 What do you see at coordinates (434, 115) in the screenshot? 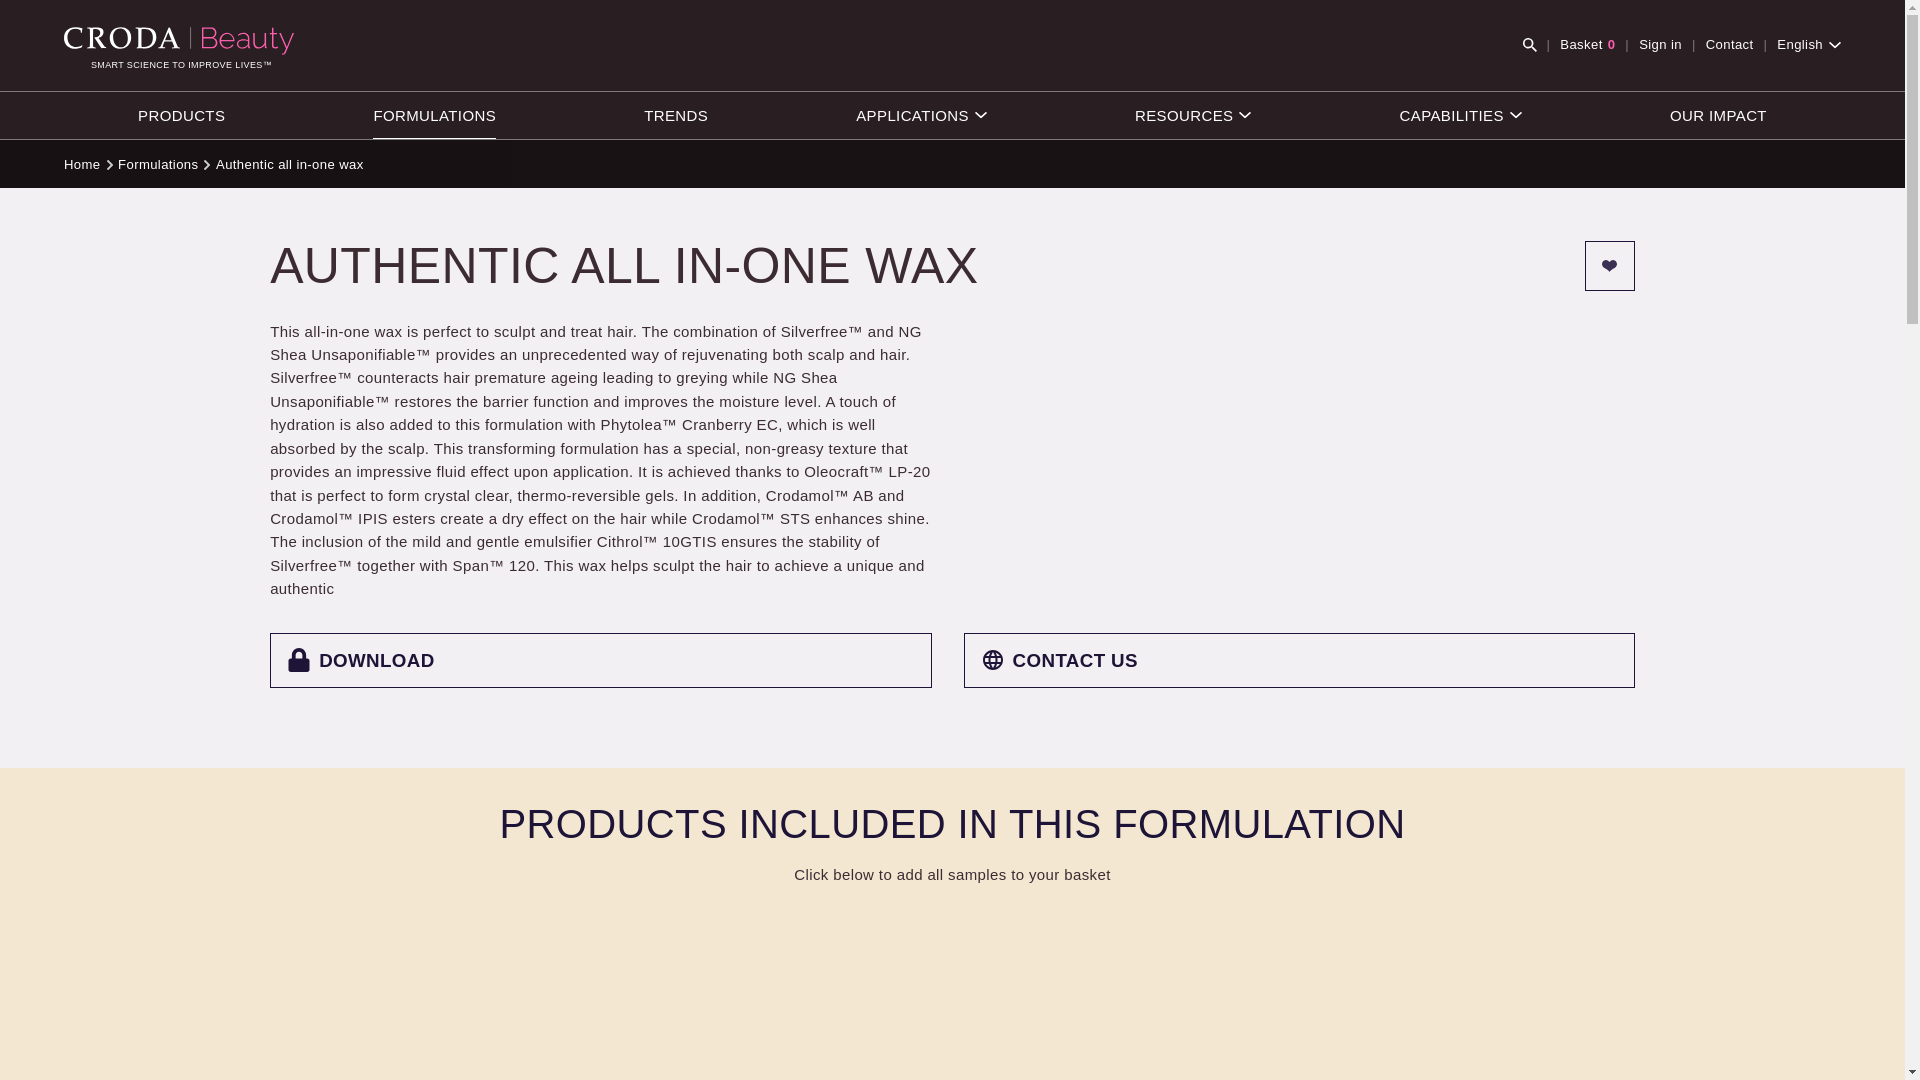
I see `APPLICATIONS` at bounding box center [434, 115].